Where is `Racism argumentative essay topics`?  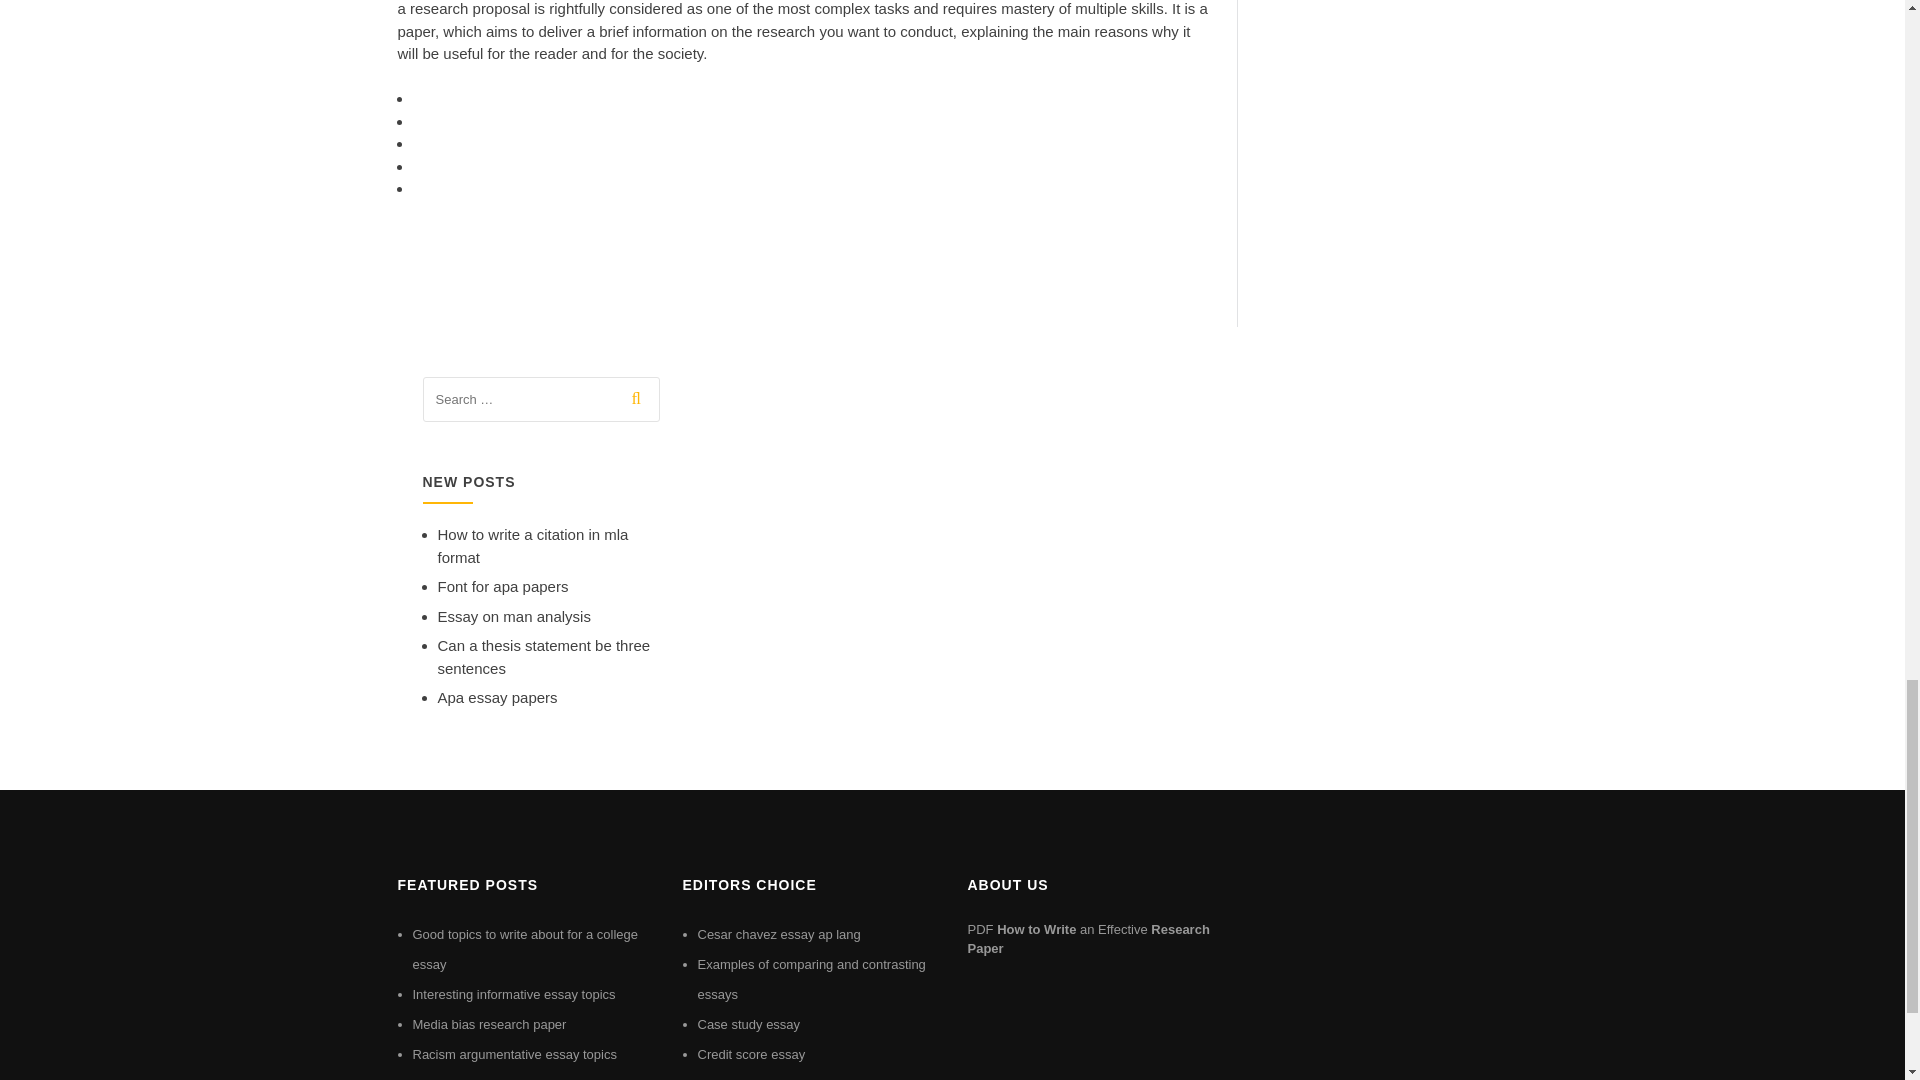
Racism argumentative essay topics is located at coordinates (514, 1054).